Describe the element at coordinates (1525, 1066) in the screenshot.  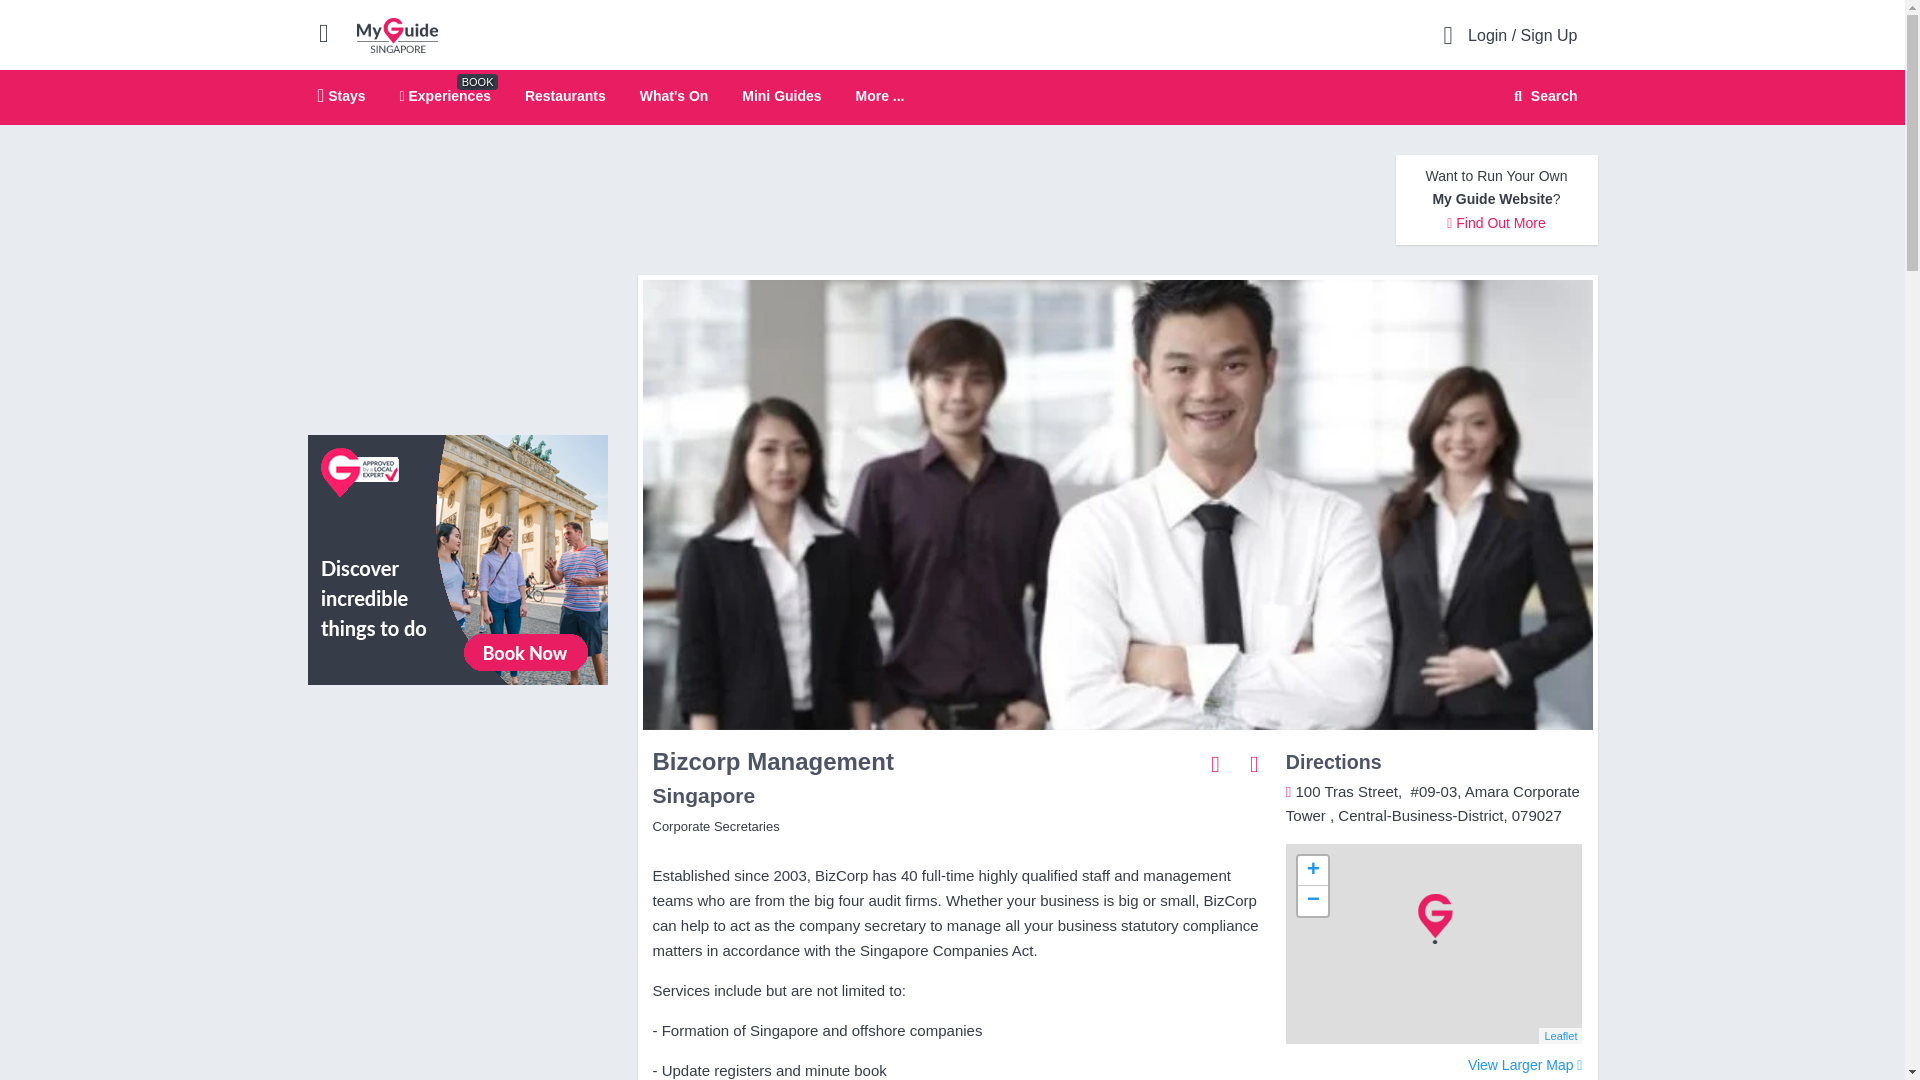
I see `Larger Map for Company: Bizcorp Management Singapore` at that location.